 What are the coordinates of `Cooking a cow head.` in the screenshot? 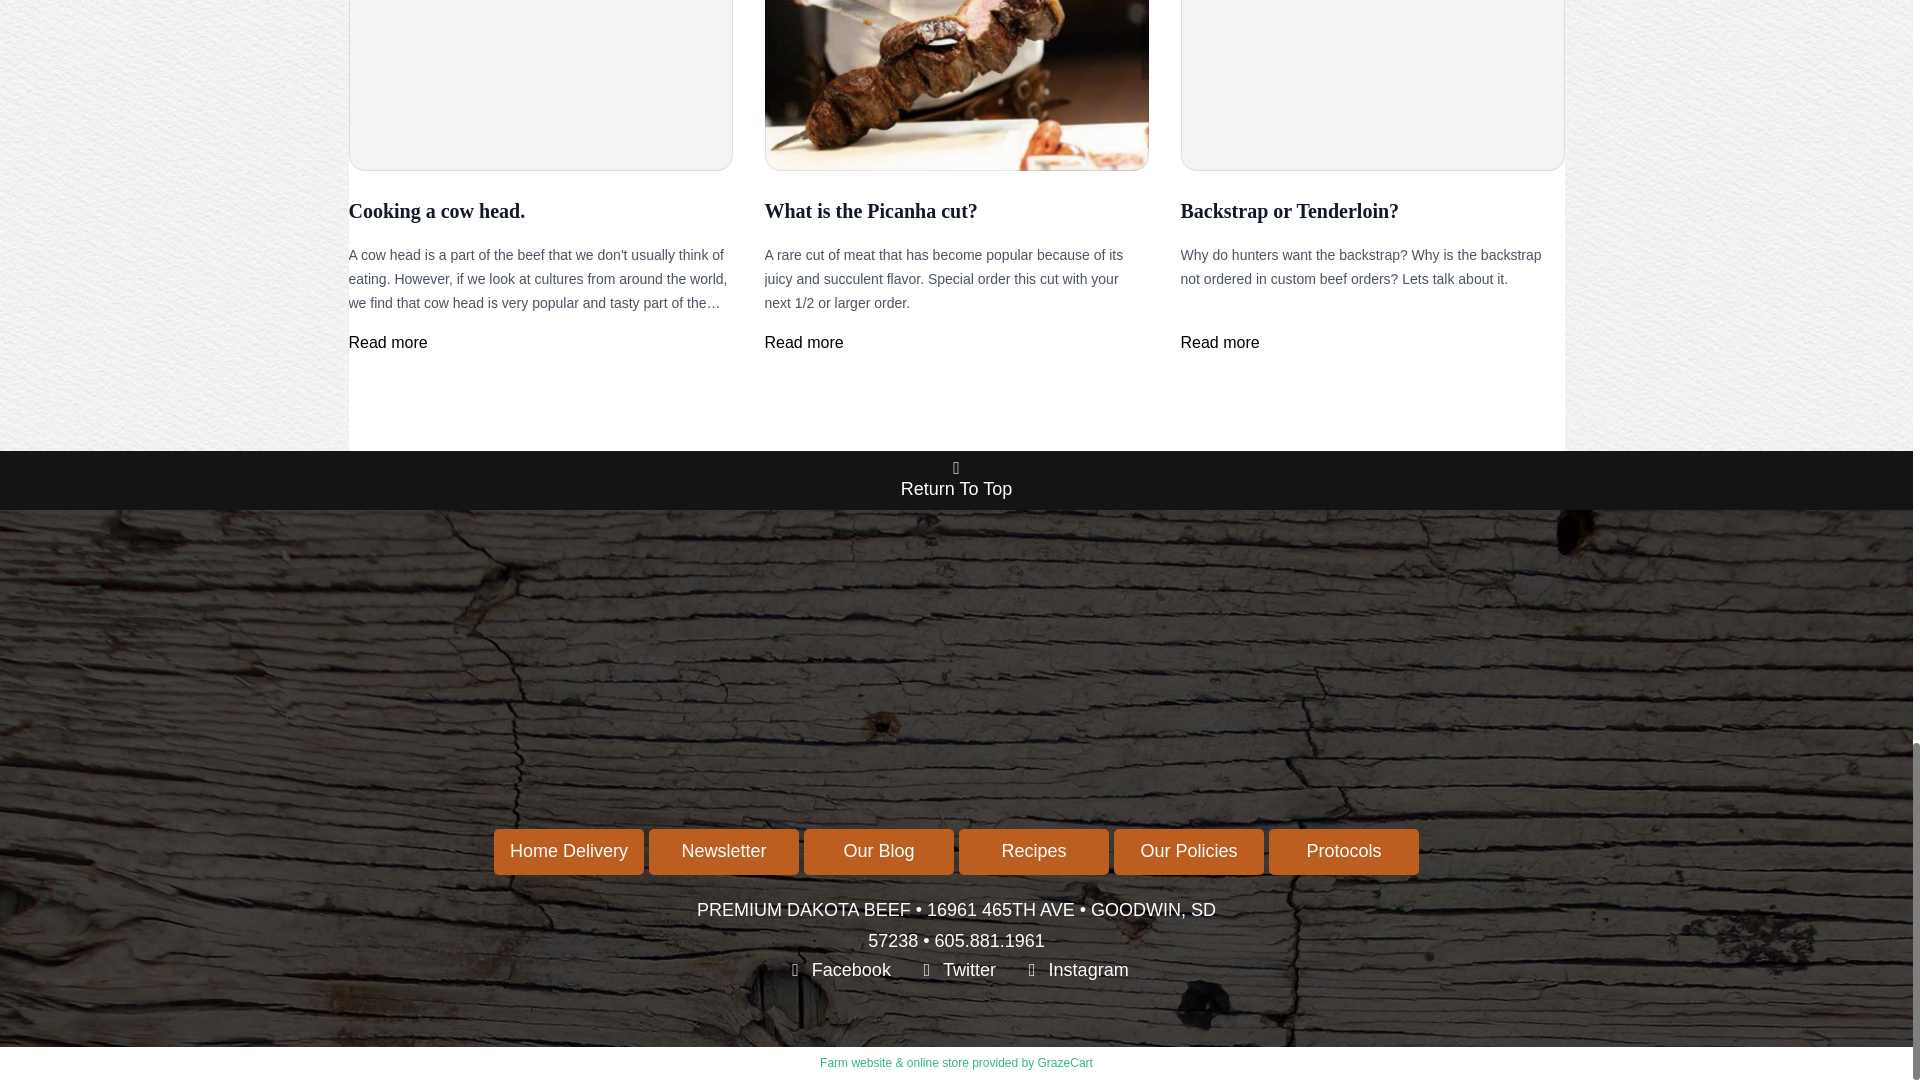 It's located at (436, 210).